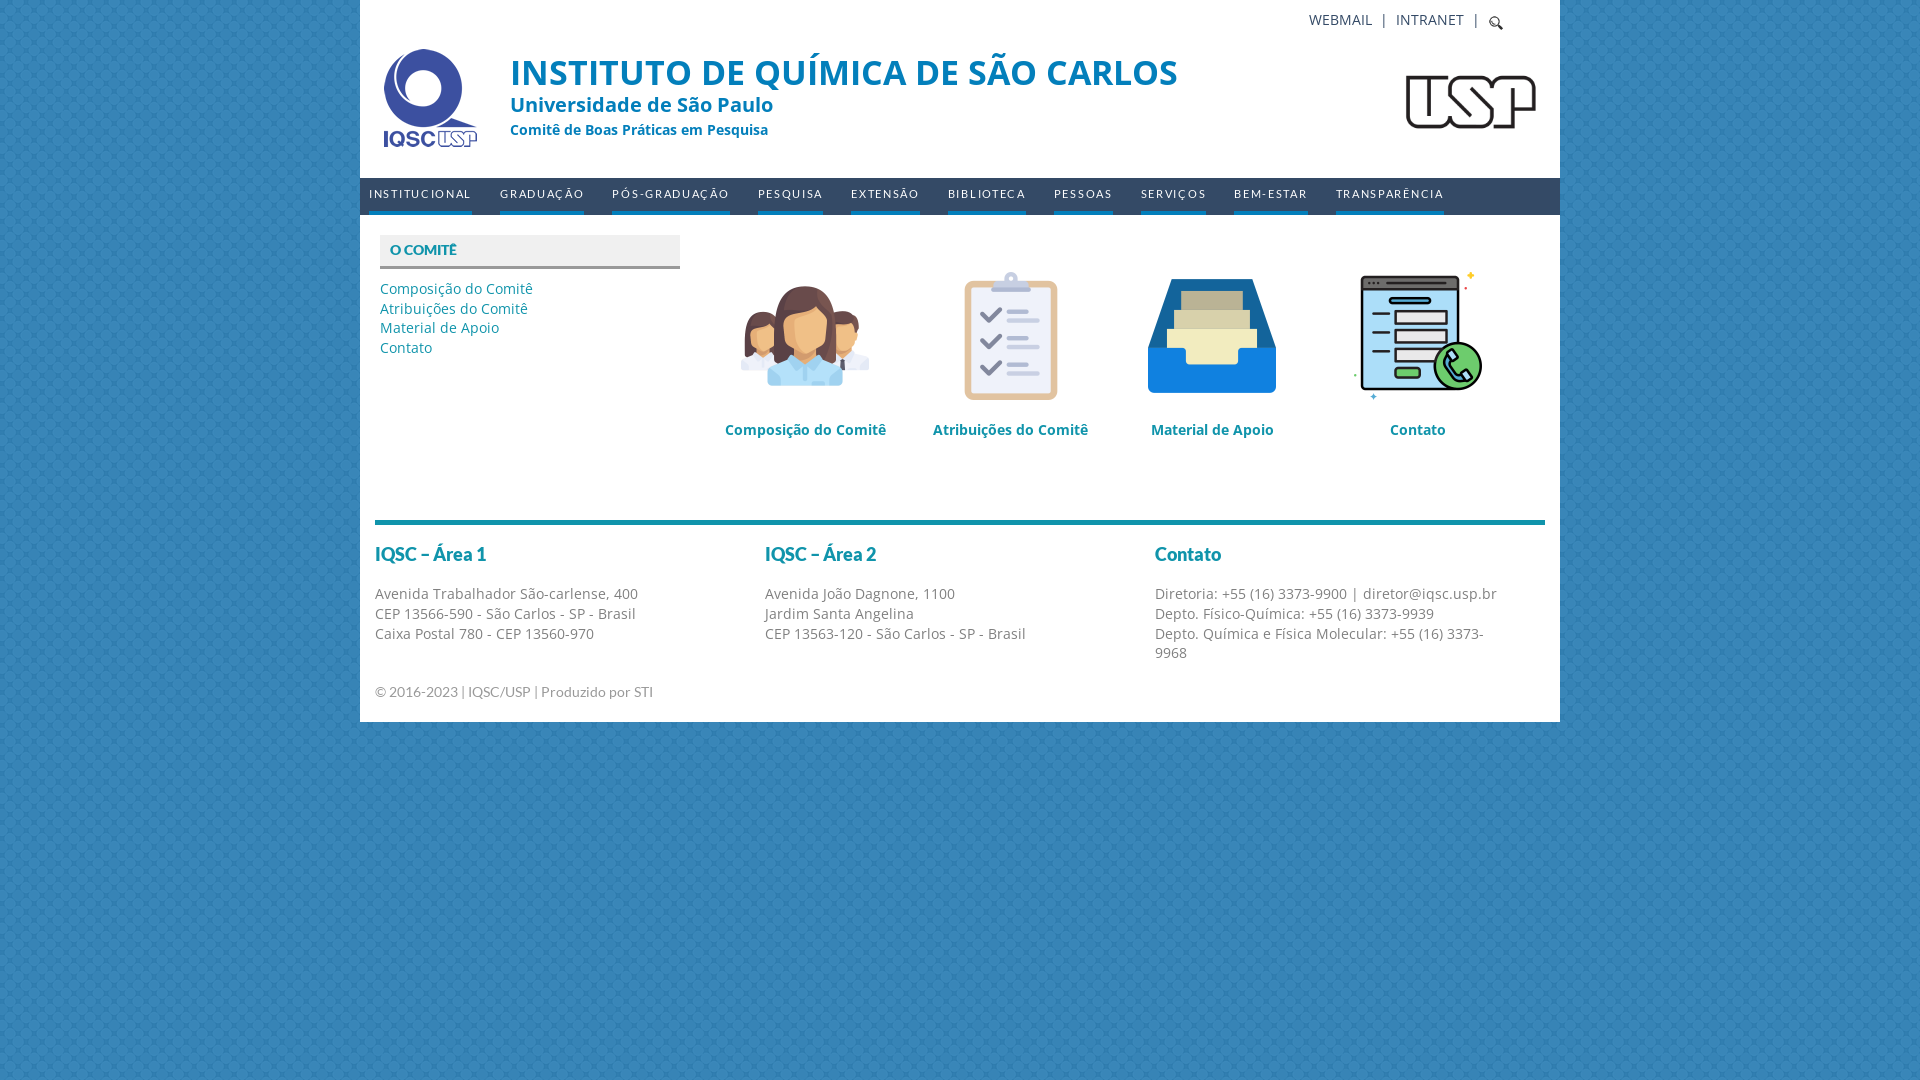 The width and height of the screenshot is (1920, 1080). Describe the element at coordinates (440, 328) in the screenshot. I see `Material de Apoio` at that location.